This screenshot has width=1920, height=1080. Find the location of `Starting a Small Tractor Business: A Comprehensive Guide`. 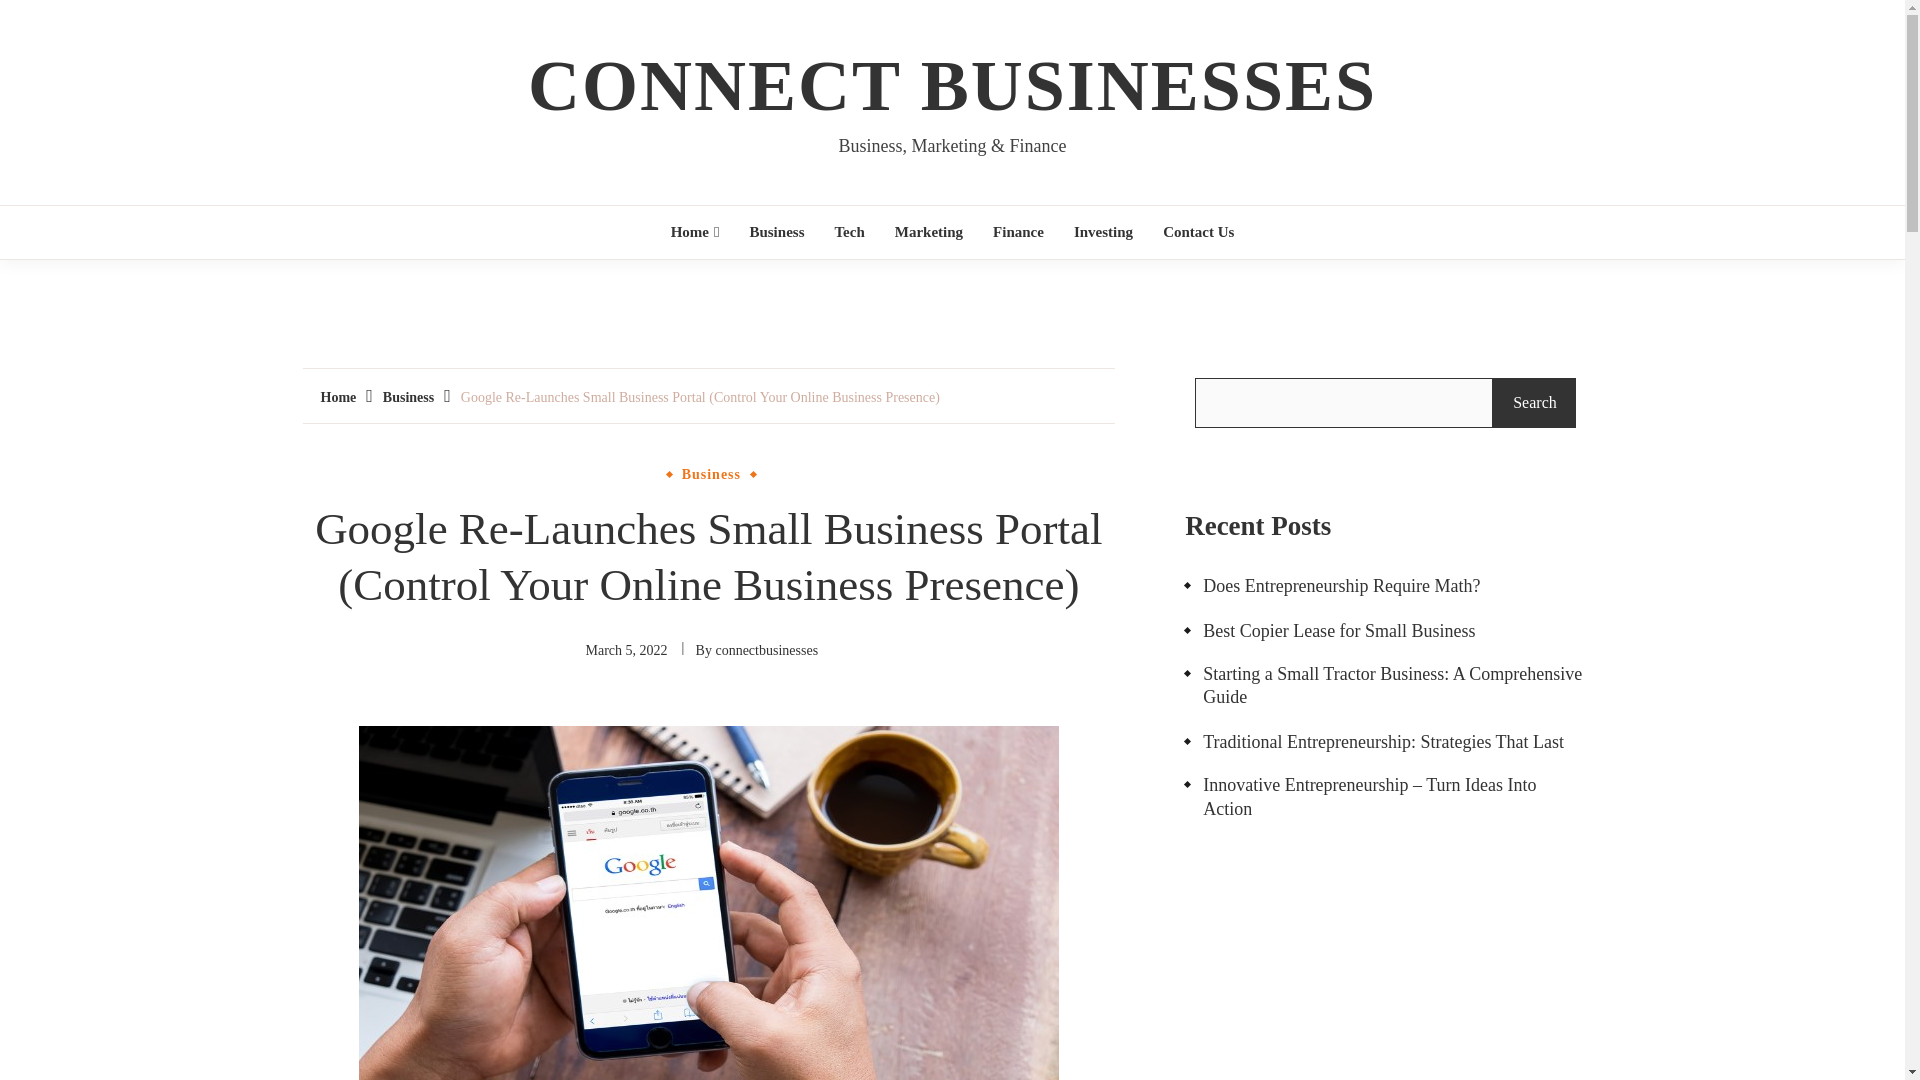

Starting a Small Tractor Business: A Comprehensive Guide is located at coordinates (1384, 686).